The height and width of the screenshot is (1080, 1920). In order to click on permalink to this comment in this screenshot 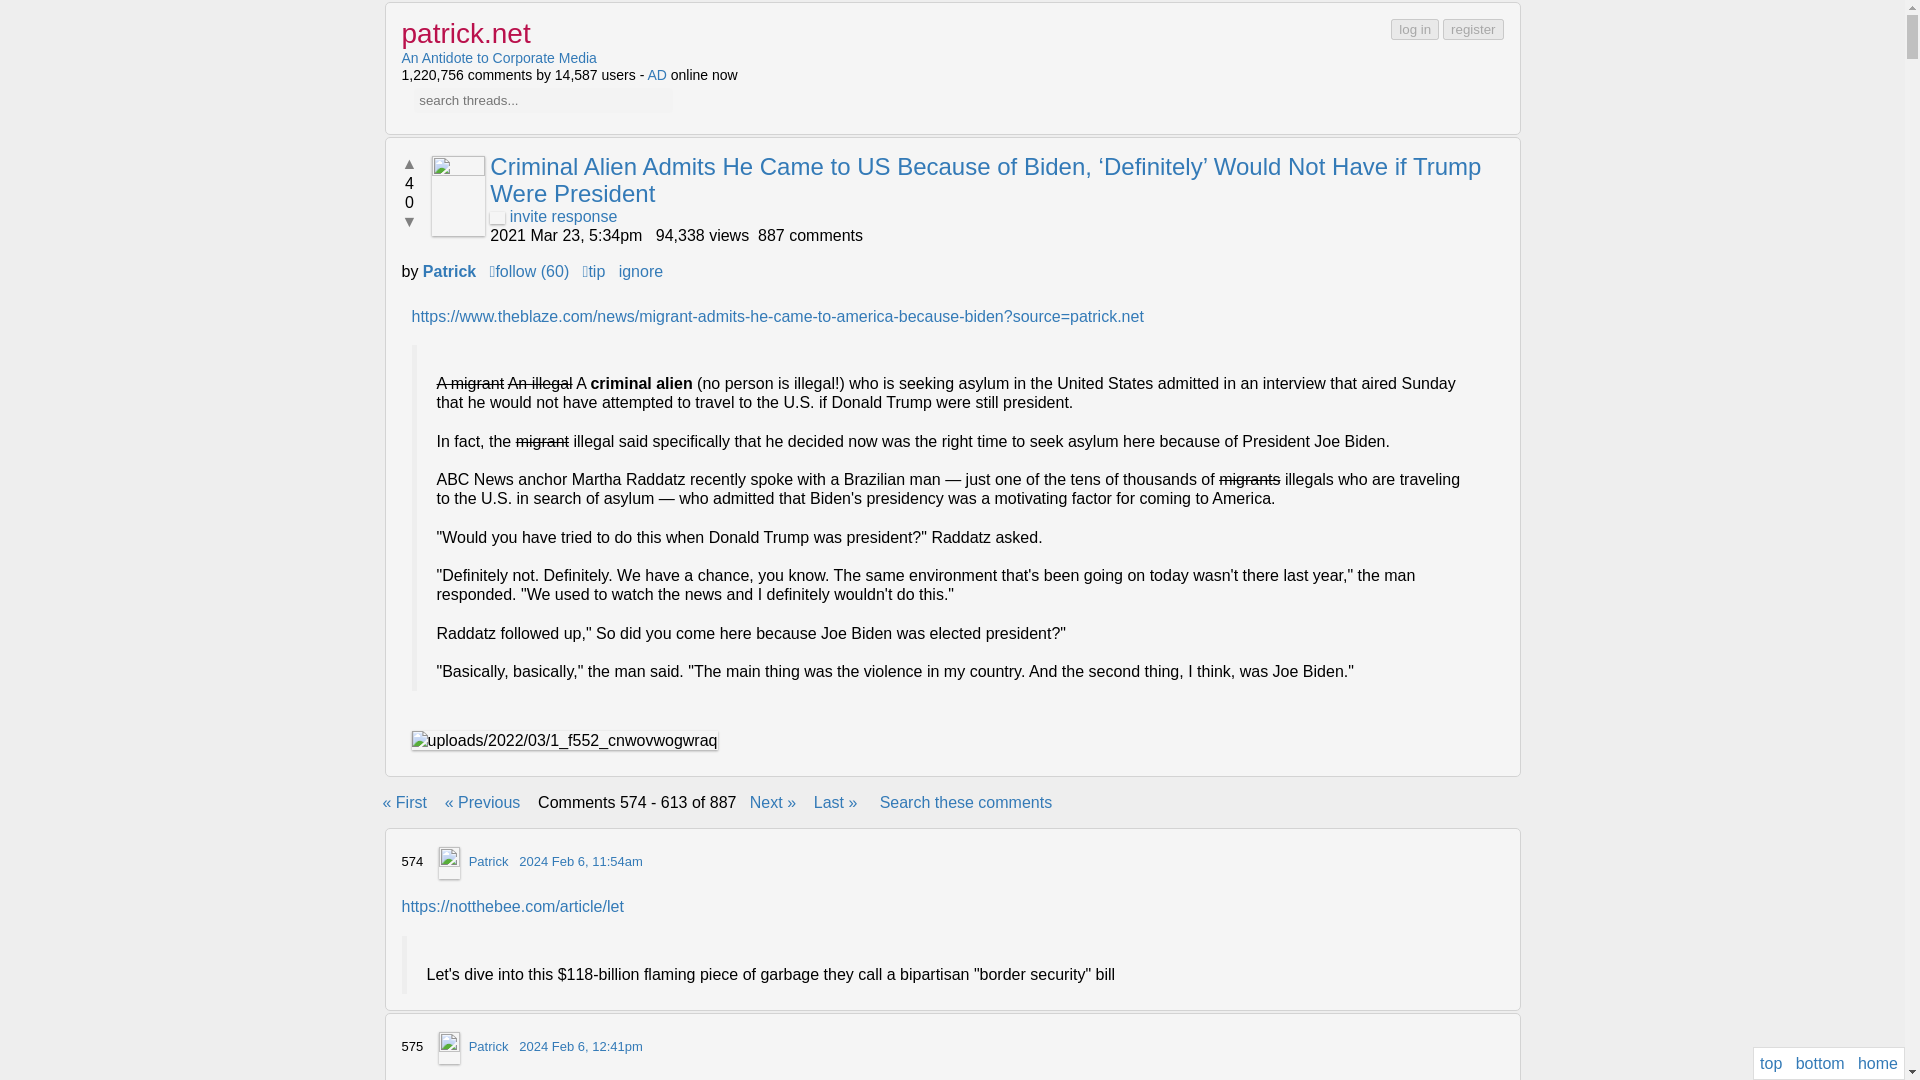, I will do `click(580, 862)`.